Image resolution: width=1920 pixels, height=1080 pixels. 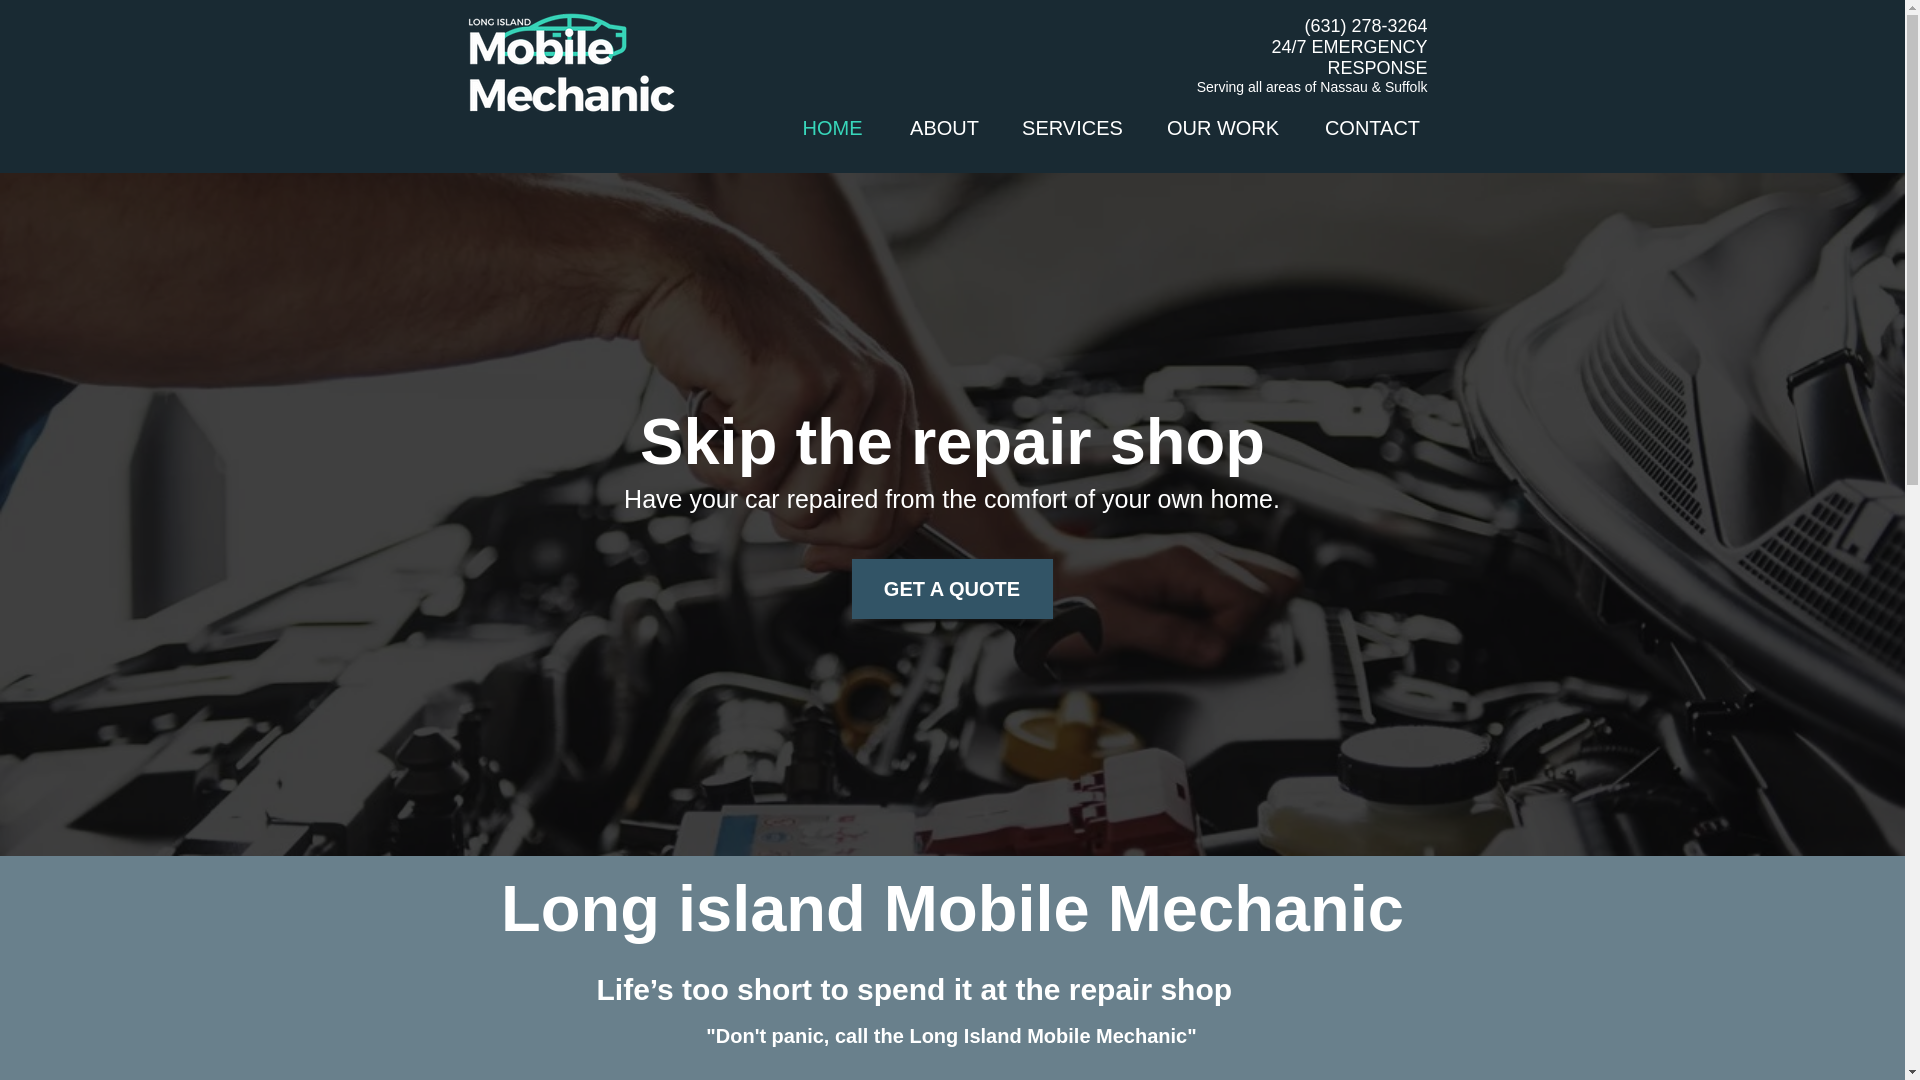 I want to click on GET A QUOTE, so click(x=952, y=588).